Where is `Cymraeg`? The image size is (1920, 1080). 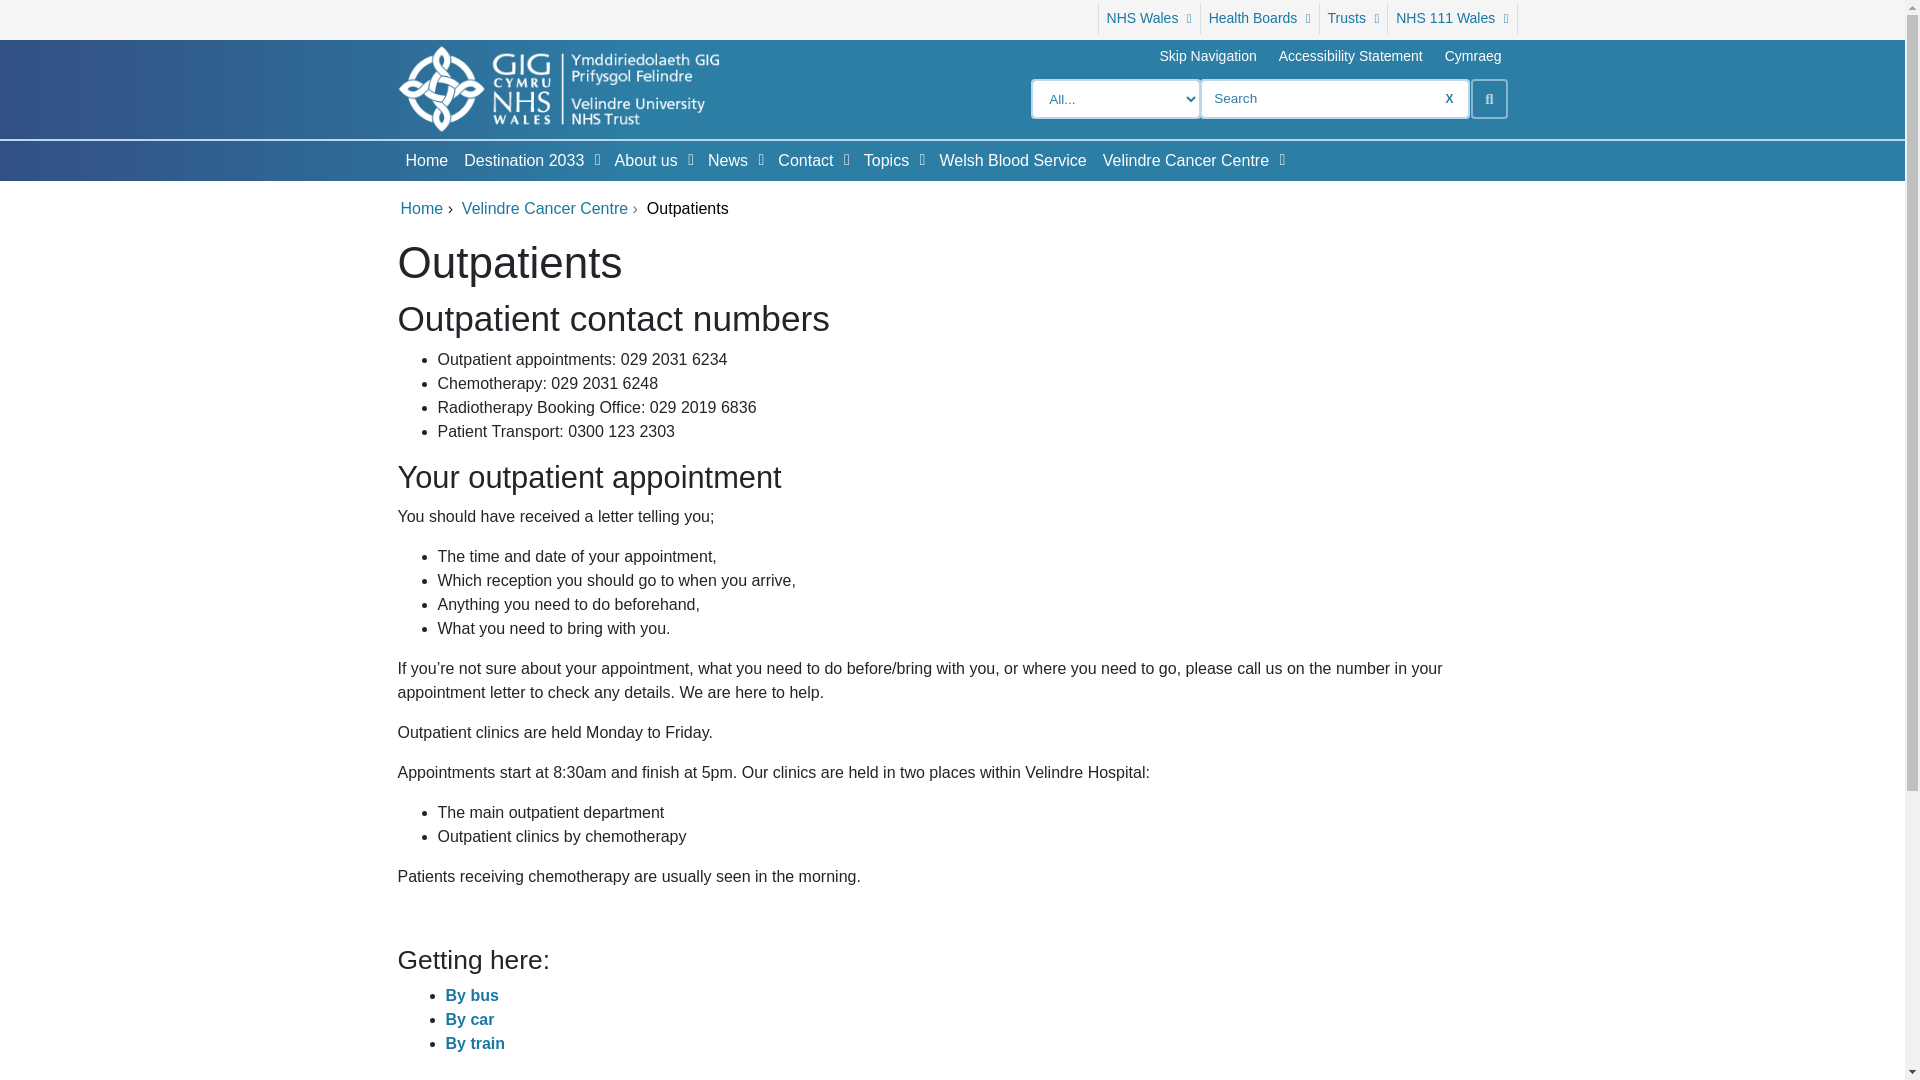
Cymraeg is located at coordinates (1473, 56).